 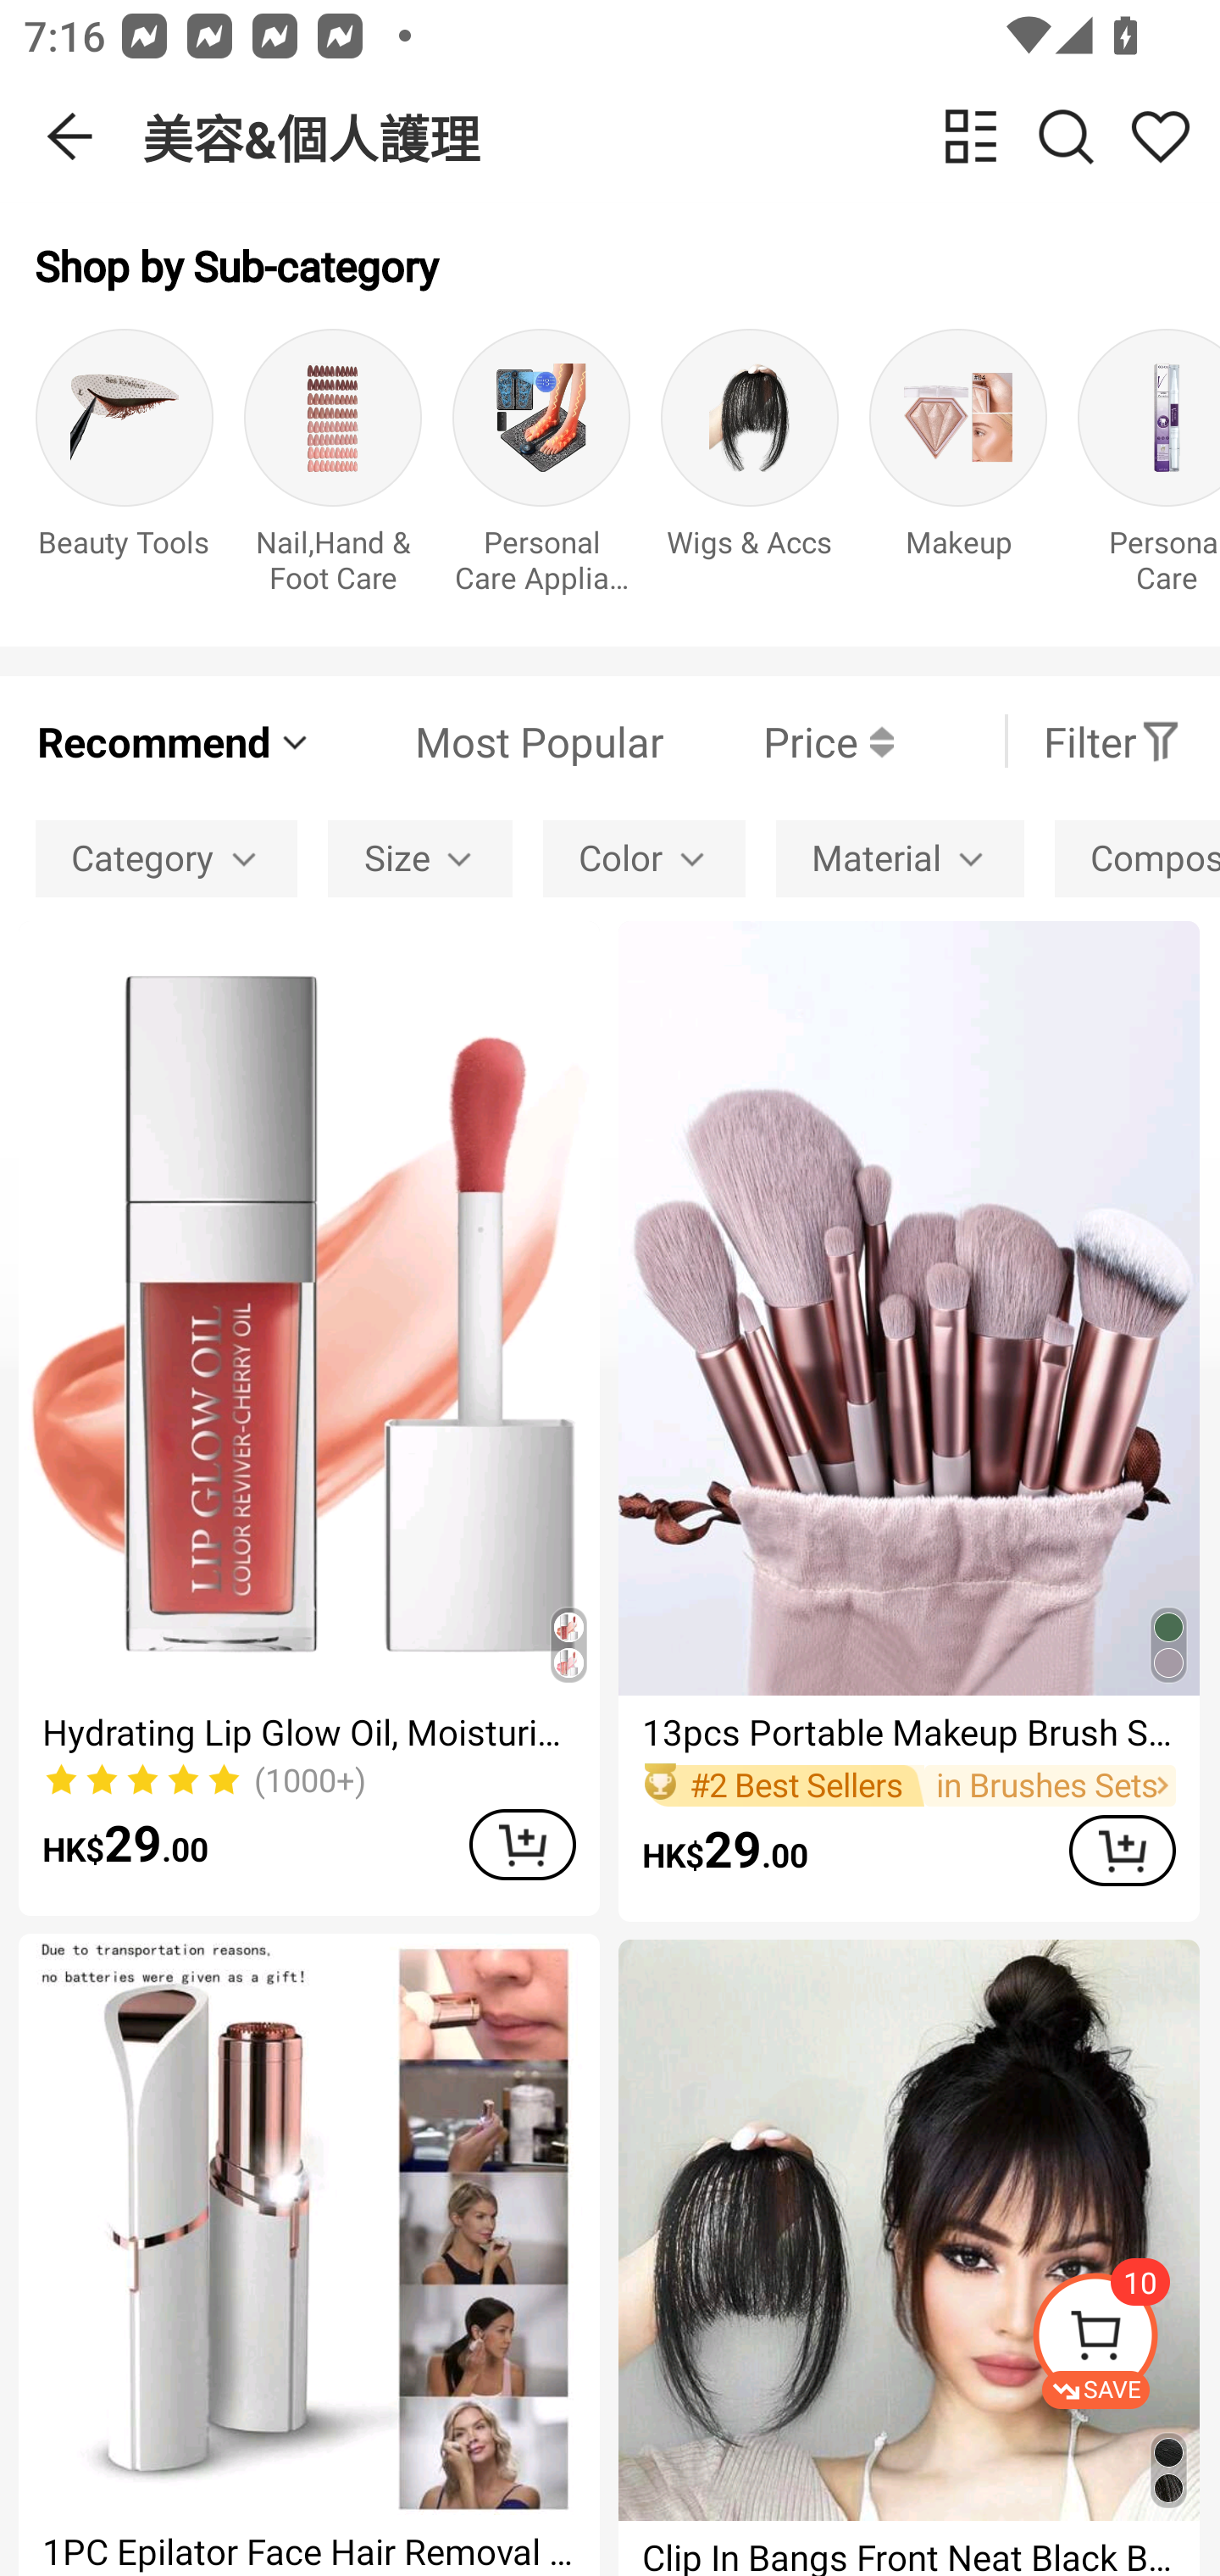 I want to click on Filter, so click(x=1112, y=741).